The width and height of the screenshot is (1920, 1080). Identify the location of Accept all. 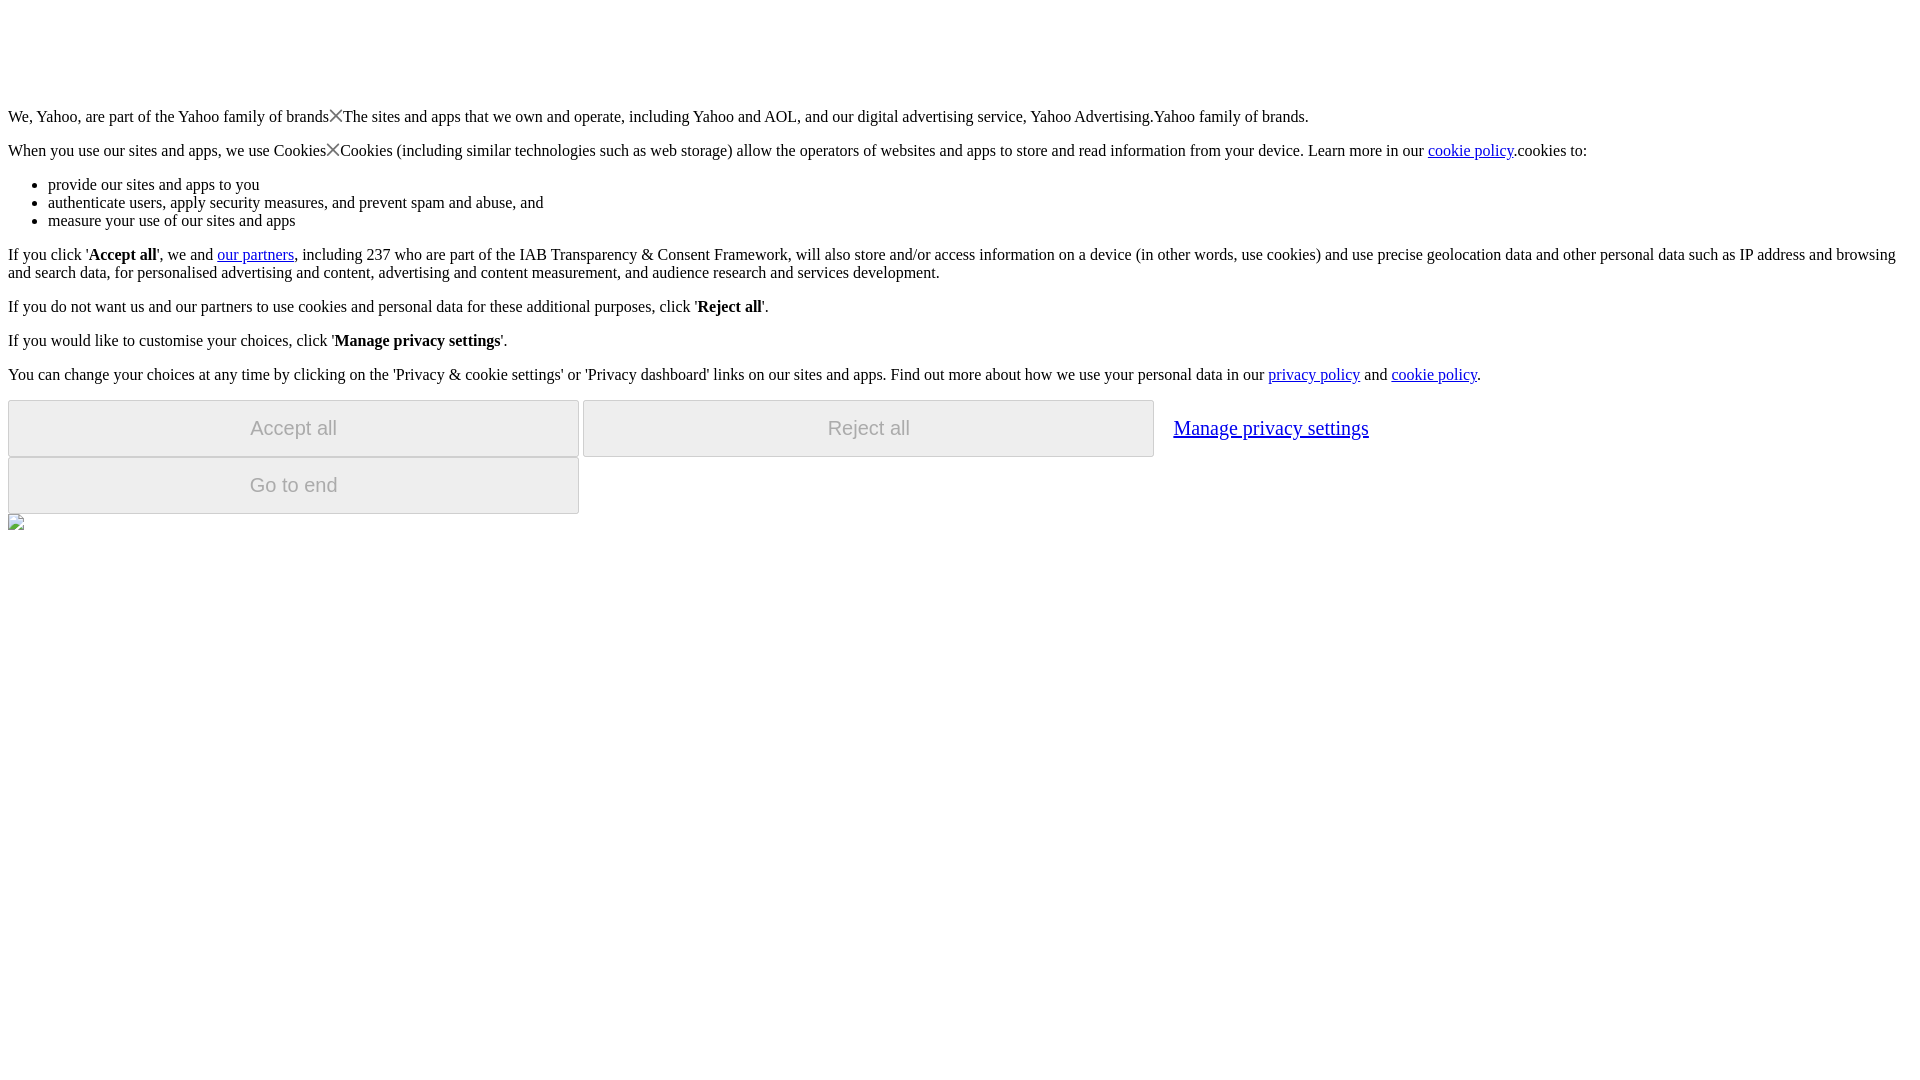
(293, 428).